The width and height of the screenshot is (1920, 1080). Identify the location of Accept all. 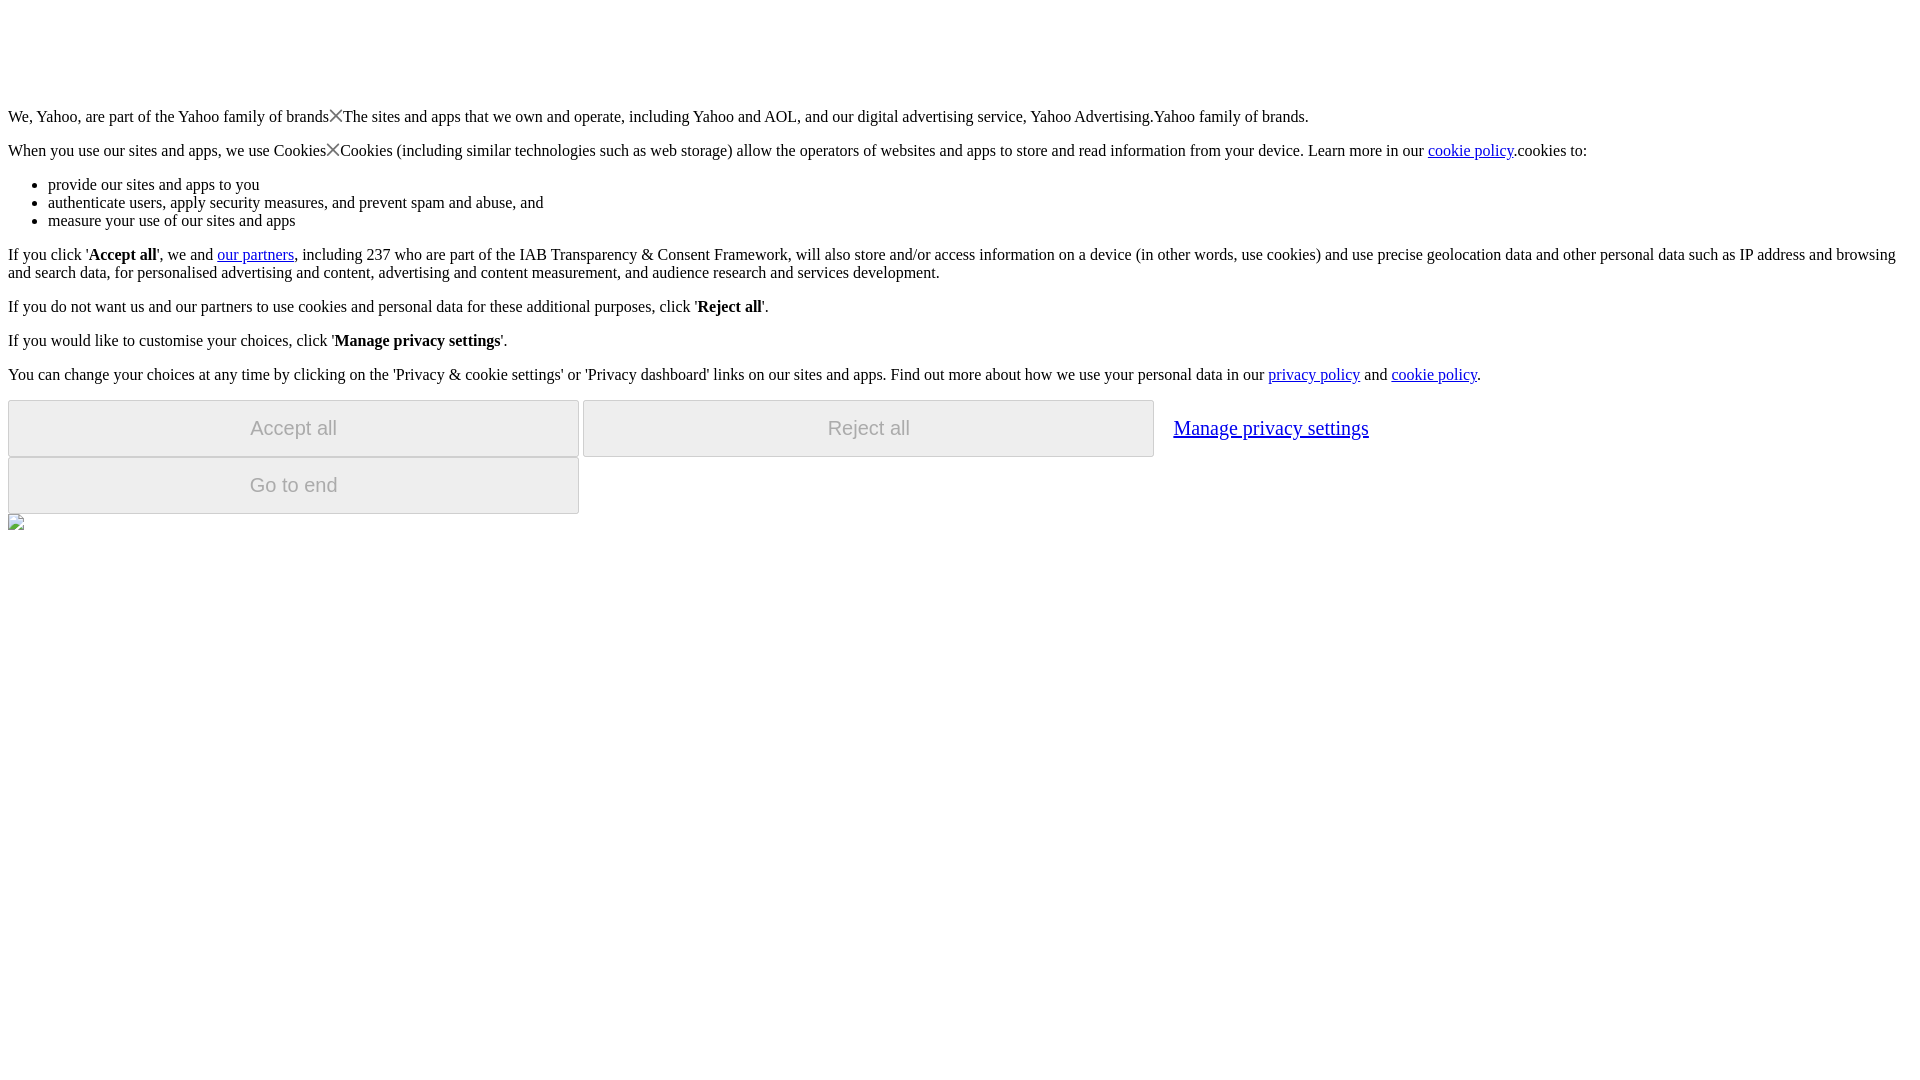
(293, 428).